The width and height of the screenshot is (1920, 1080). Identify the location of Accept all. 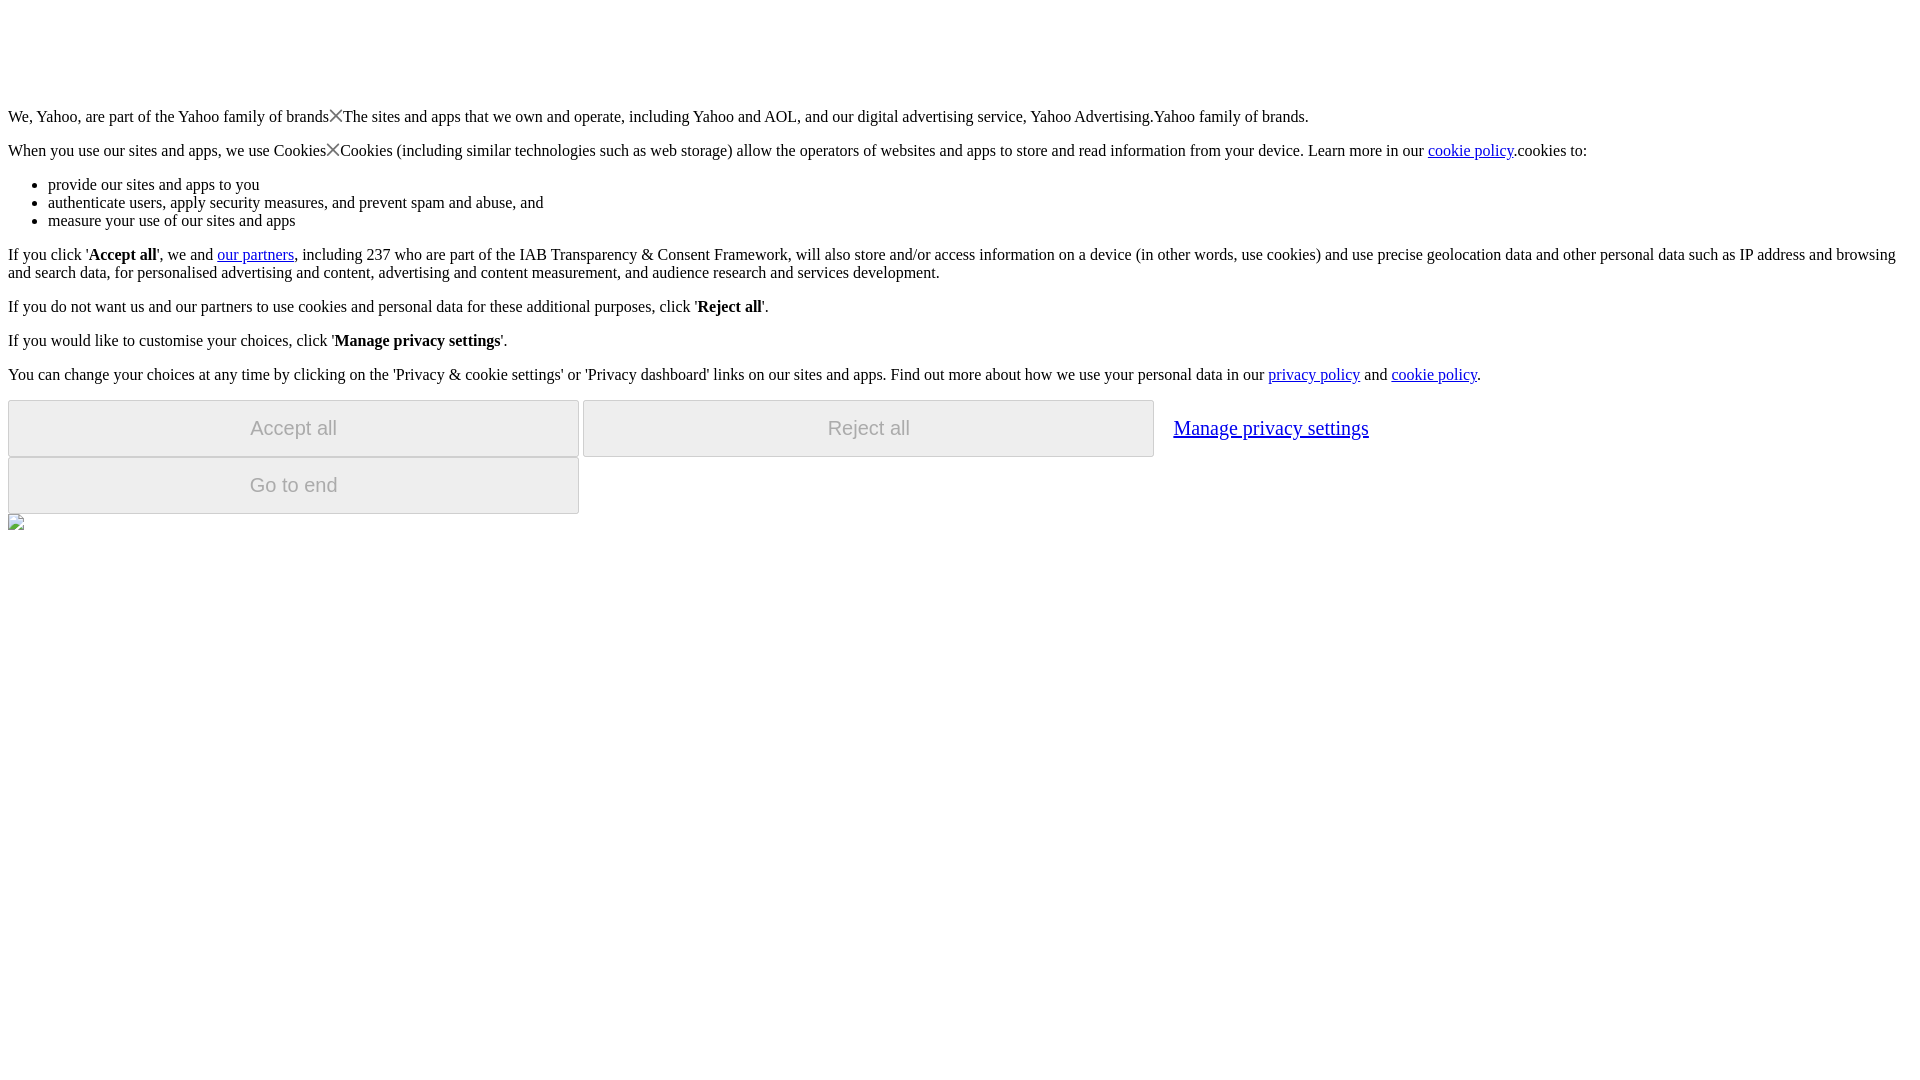
(293, 428).